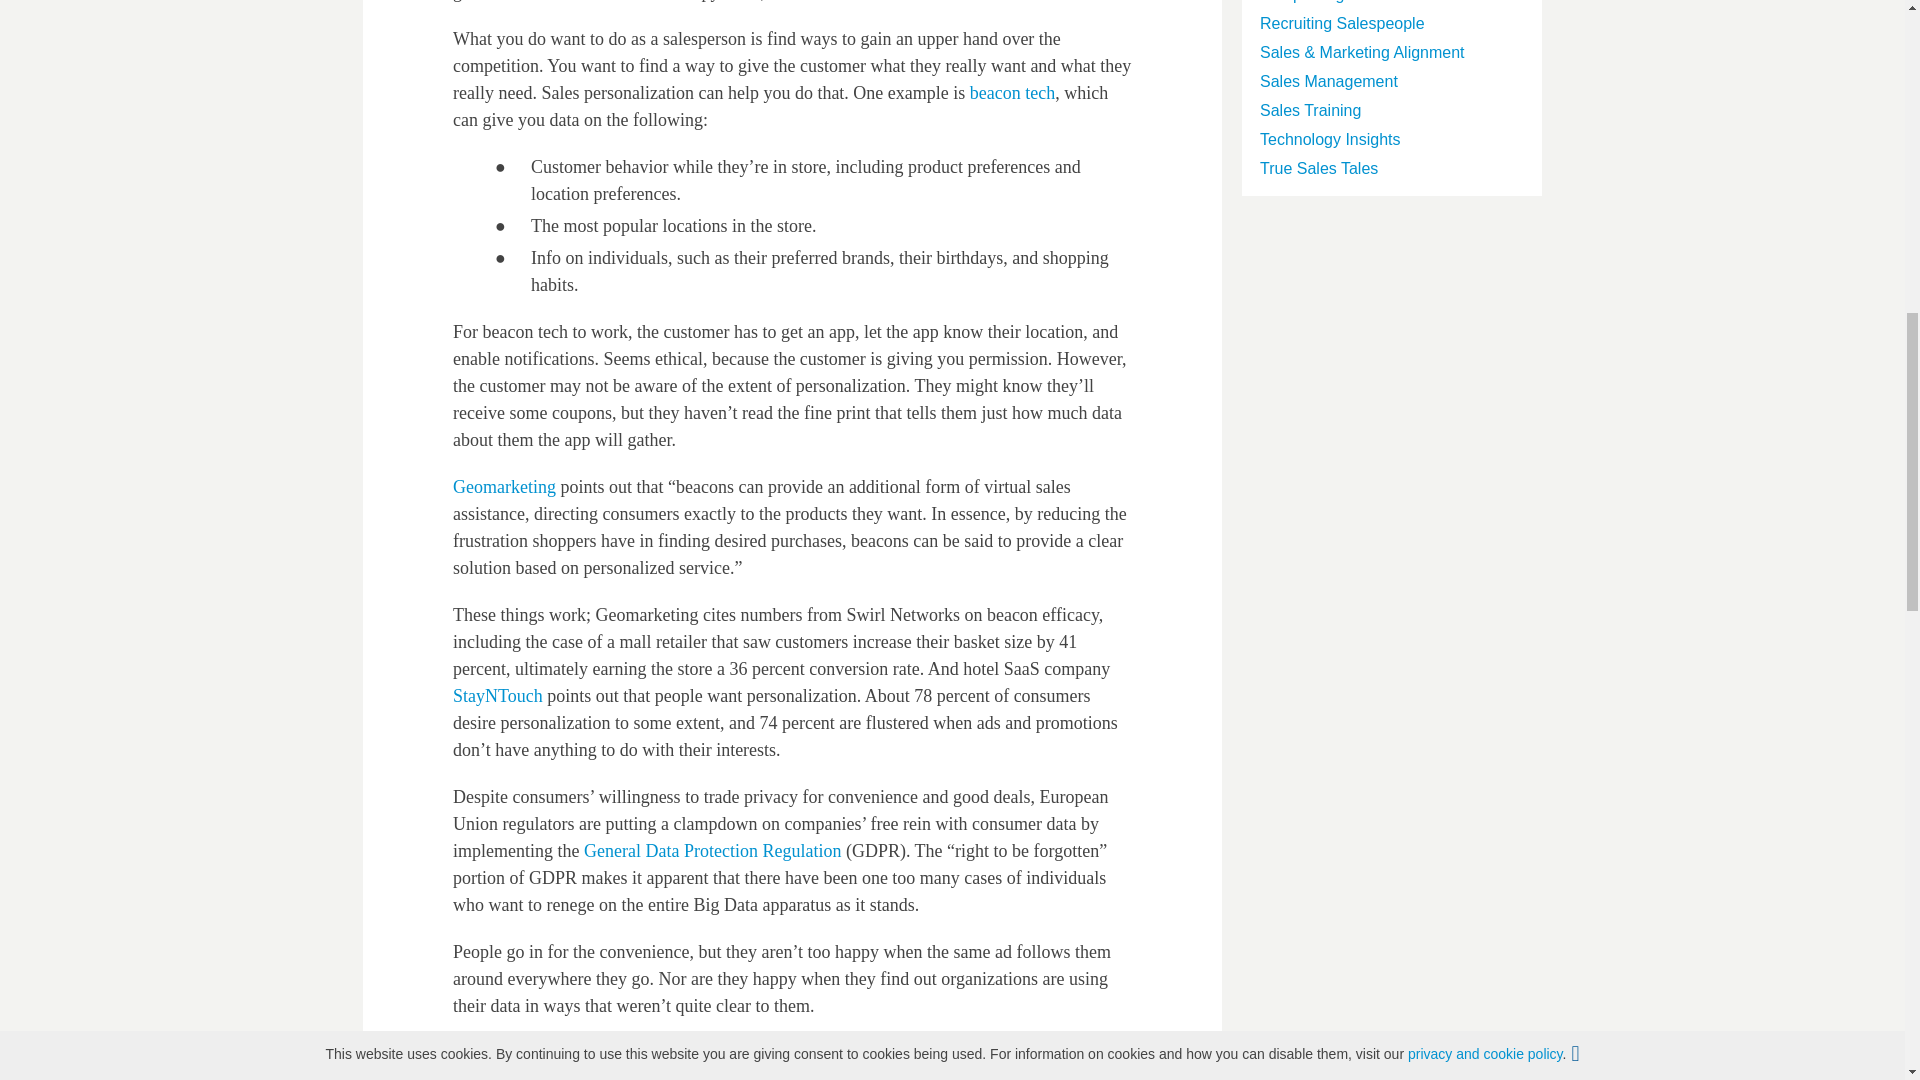 This screenshot has width=1920, height=1080. I want to click on General Data Protection Regulation, so click(712, 850).